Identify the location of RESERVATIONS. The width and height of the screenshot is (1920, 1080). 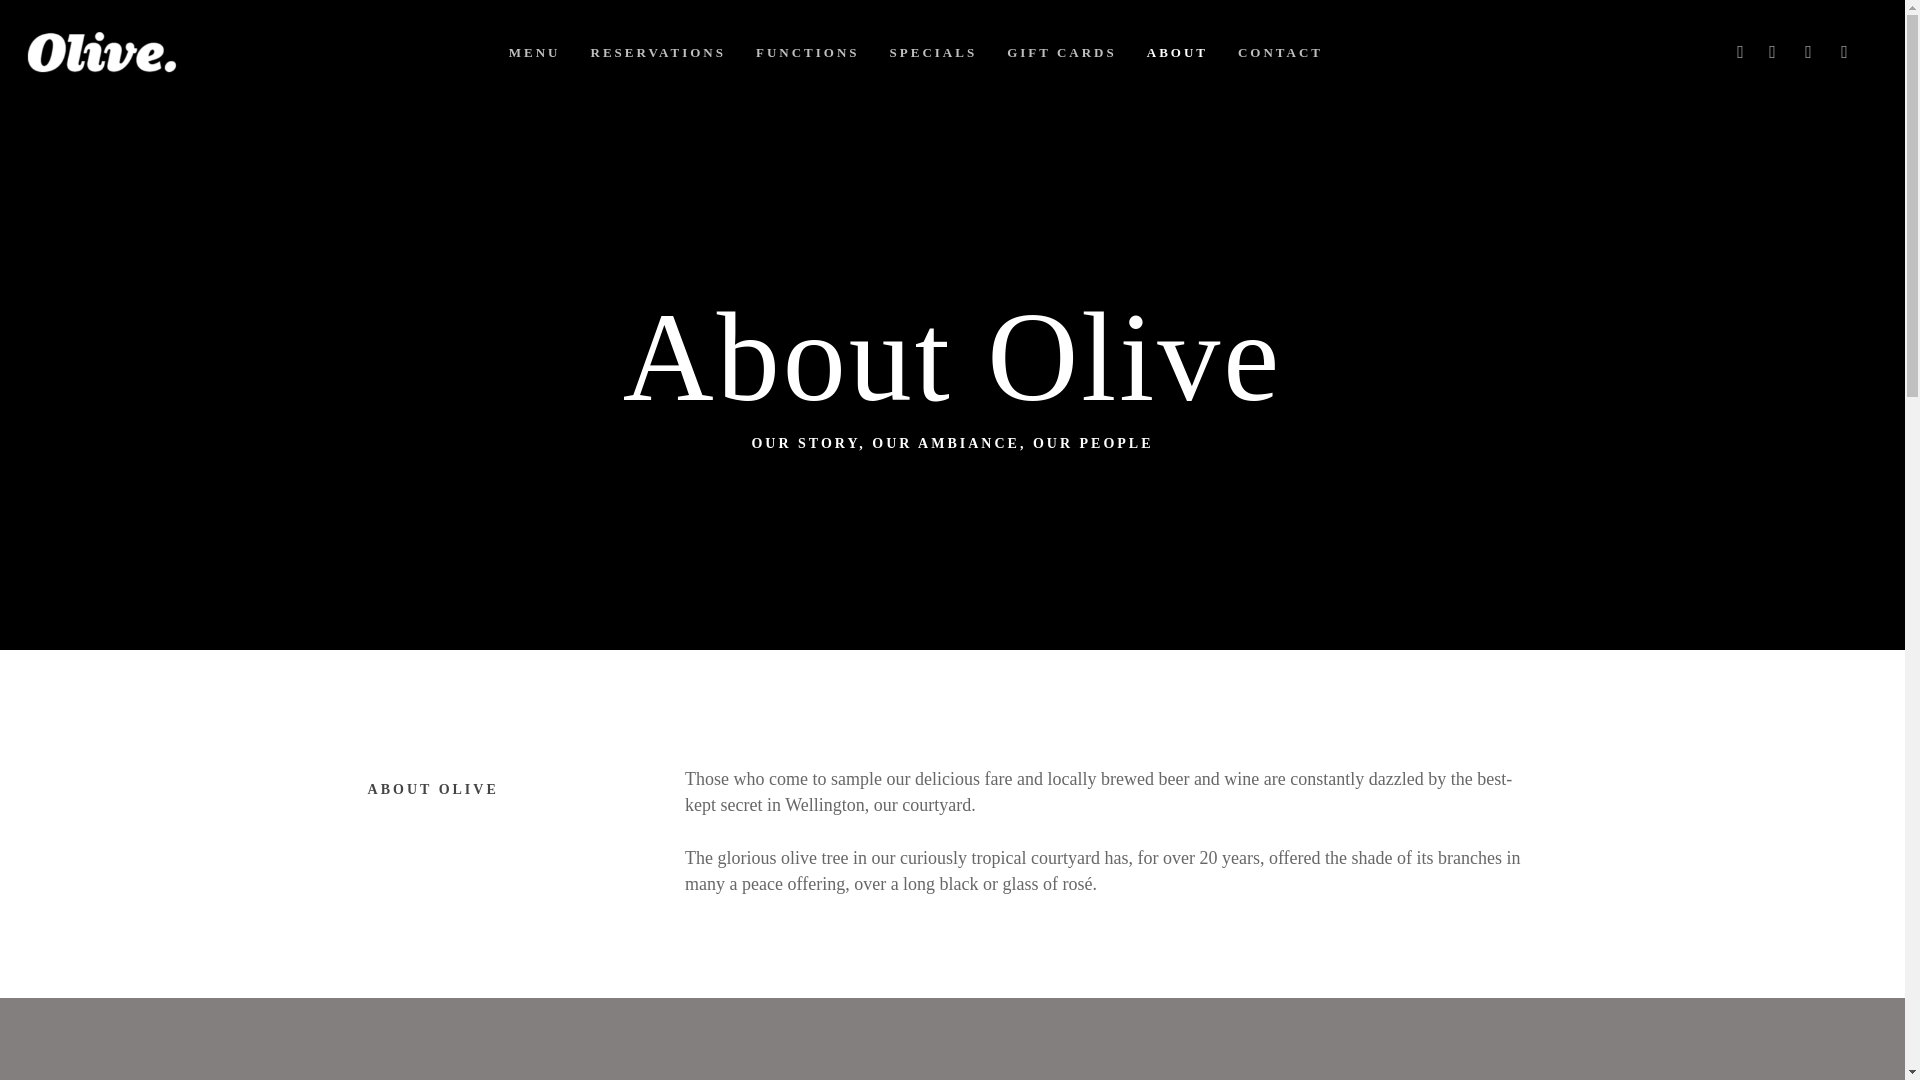
(658, 52).